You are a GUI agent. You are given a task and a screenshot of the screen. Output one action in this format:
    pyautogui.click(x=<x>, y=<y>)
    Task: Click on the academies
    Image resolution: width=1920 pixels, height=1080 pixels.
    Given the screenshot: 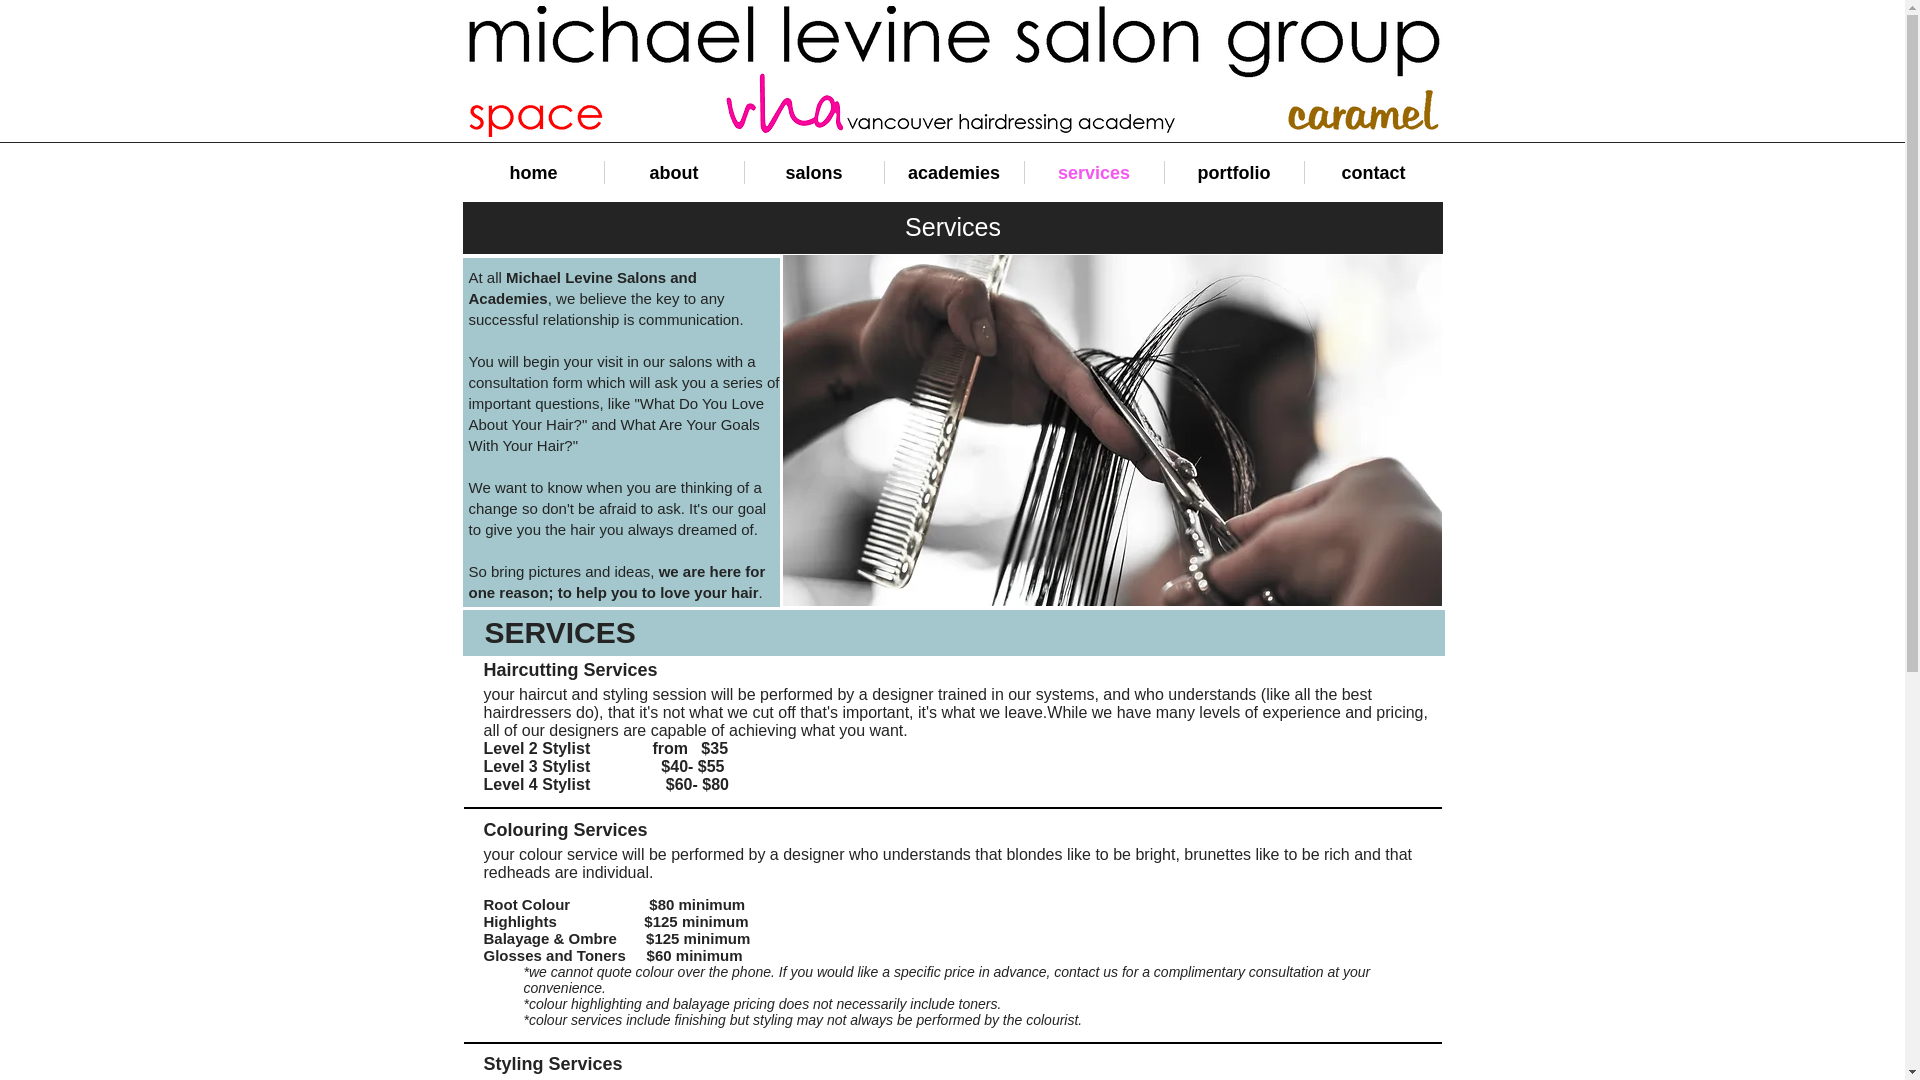 What is the action you would take?
    pyautogui.click(x=953, y=172)
    